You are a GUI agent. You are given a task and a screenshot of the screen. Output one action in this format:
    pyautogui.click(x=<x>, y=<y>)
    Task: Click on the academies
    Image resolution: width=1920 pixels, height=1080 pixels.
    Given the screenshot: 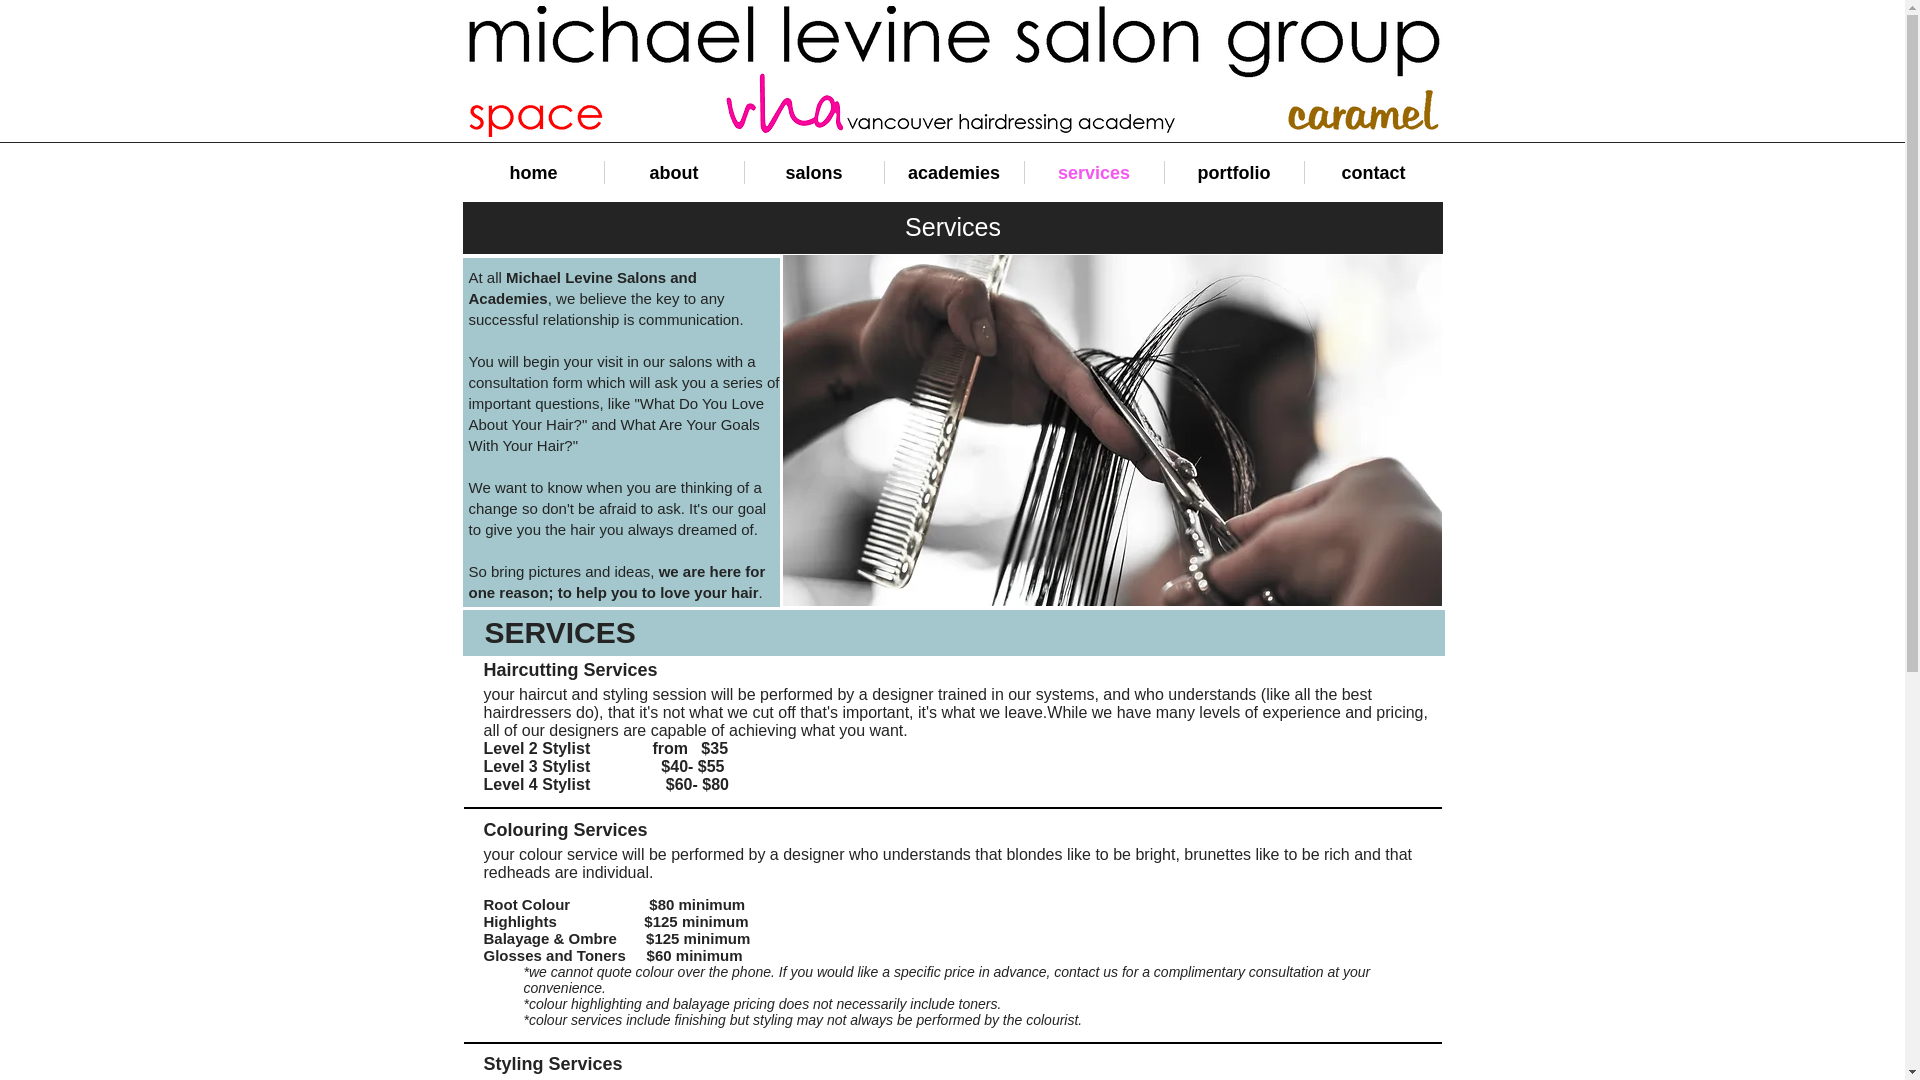 What is the action you would take?
    pyautogui.click(x=953, y=172)
    